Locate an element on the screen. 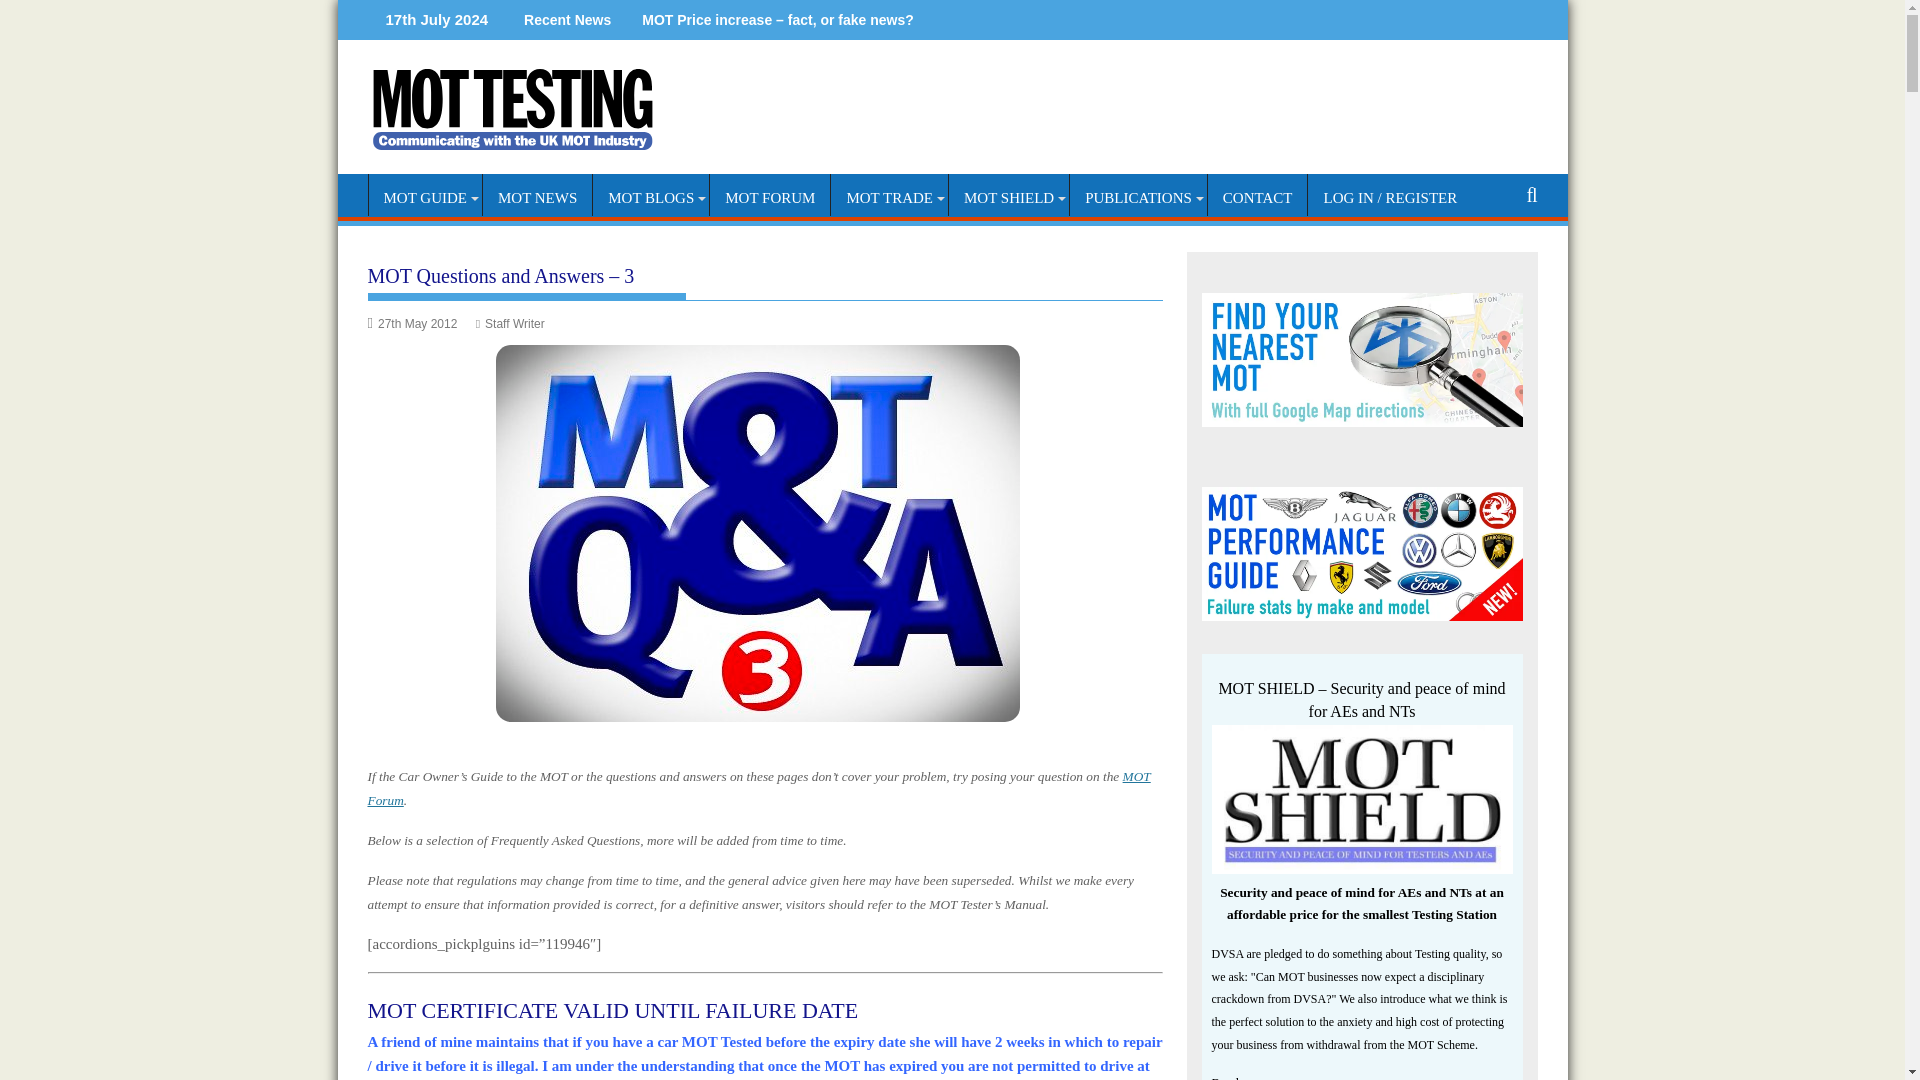  MOT FORUM is located at coordinates (770, 198).